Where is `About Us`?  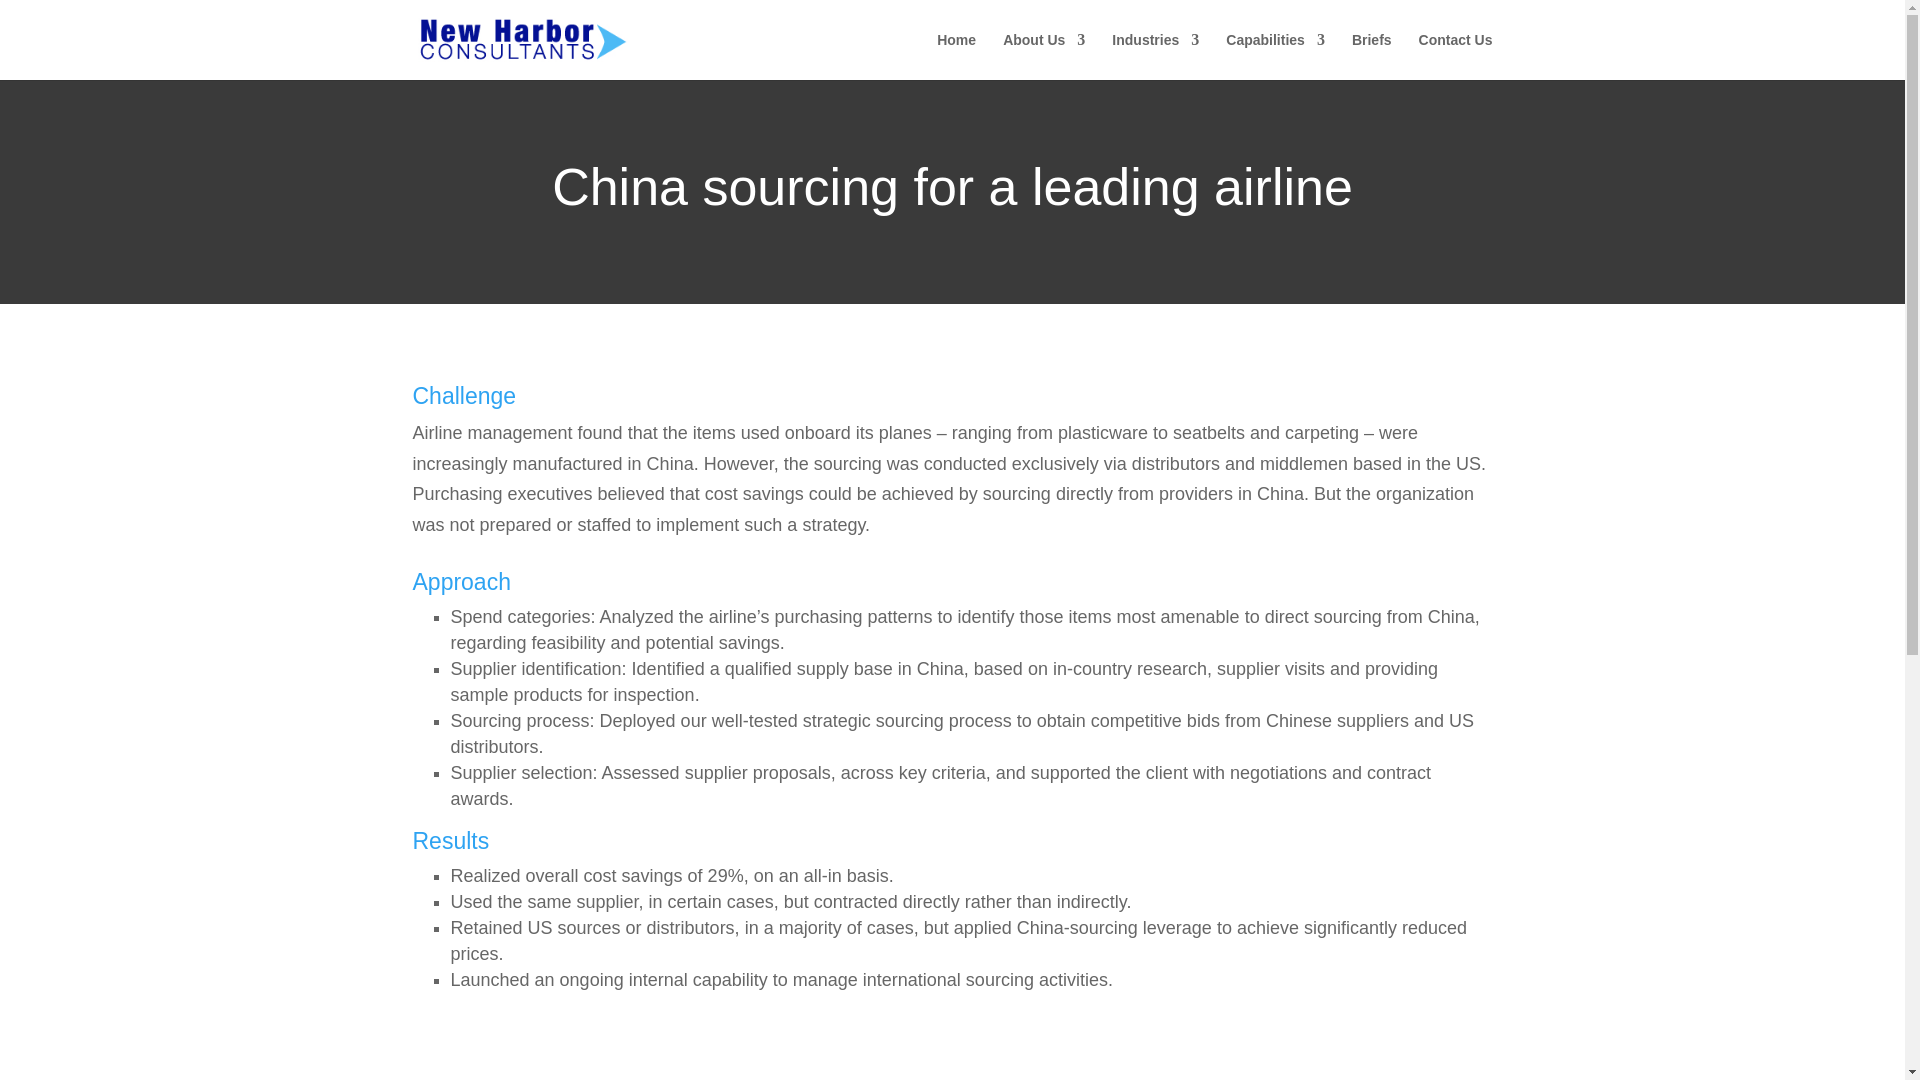 About Us is located at coordinates (1043, 56).